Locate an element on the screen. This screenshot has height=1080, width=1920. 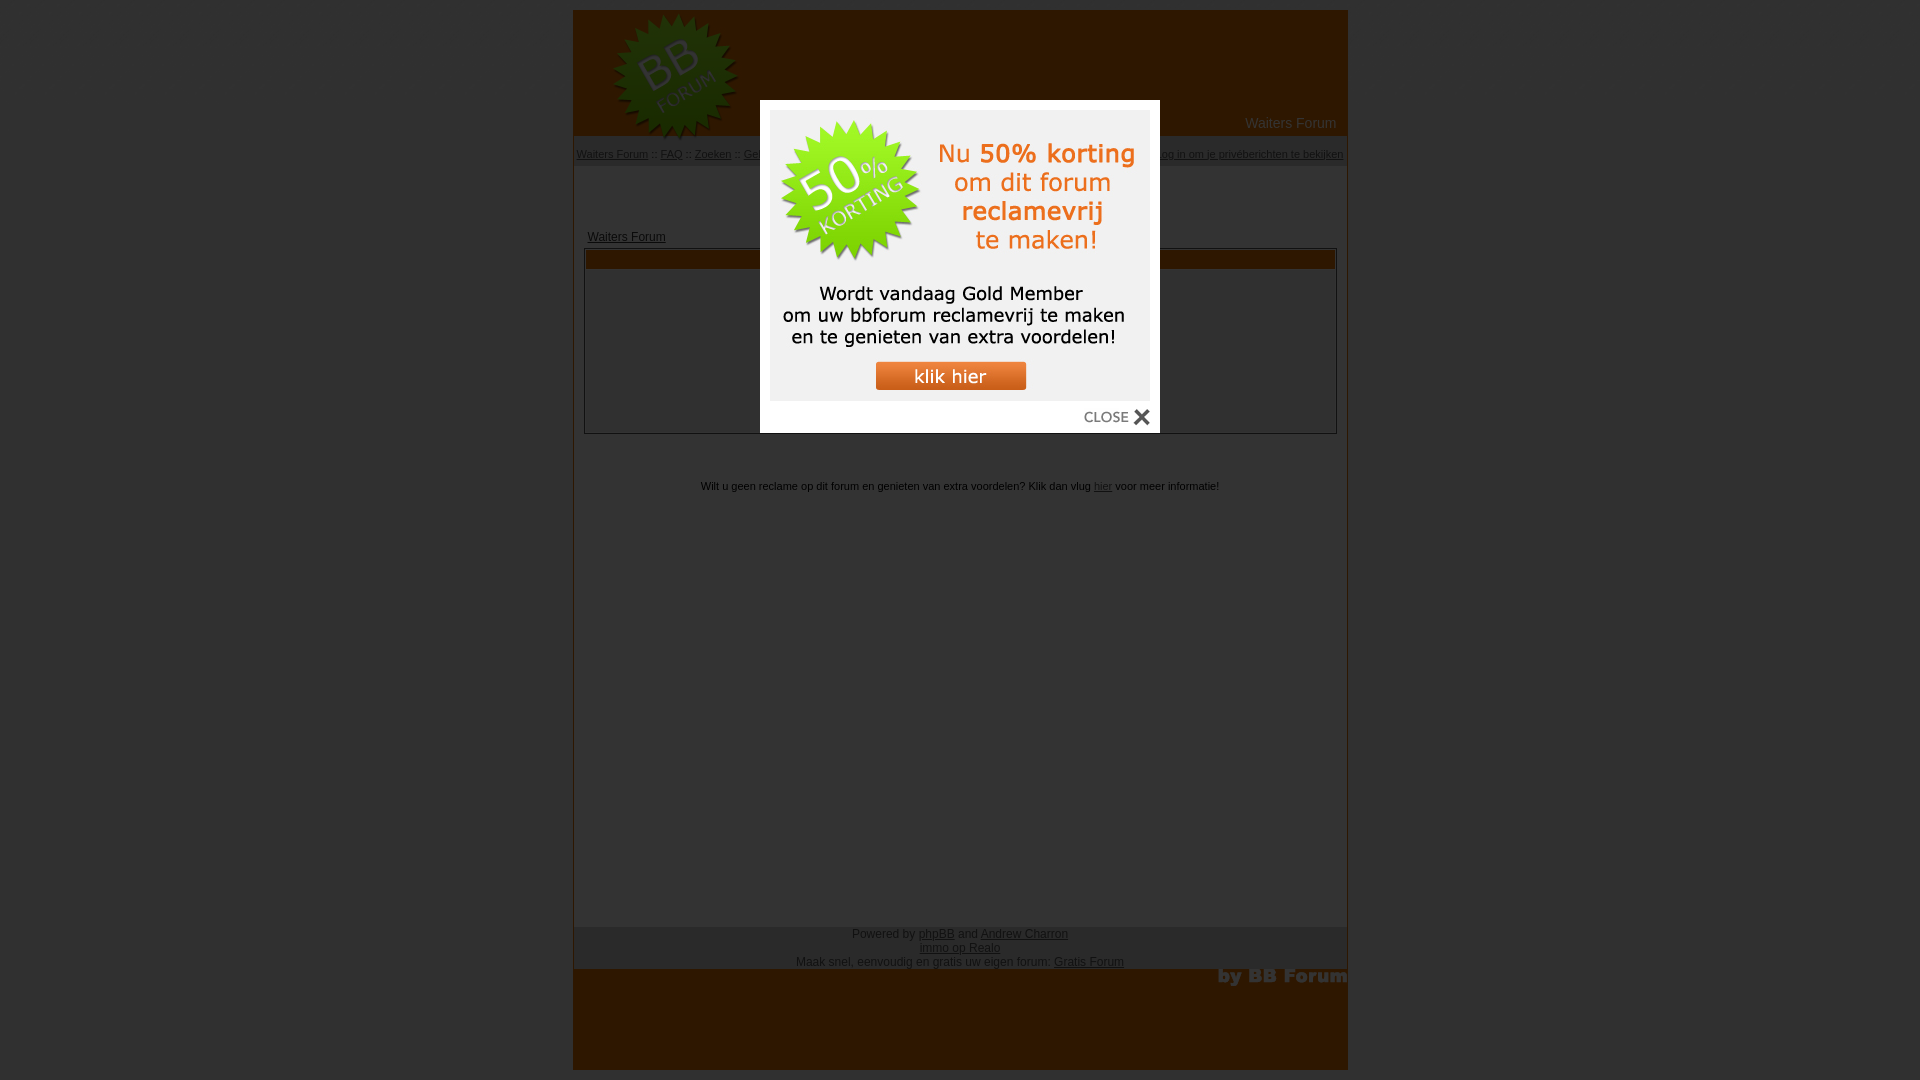
Ik ben mijn wachtwoord vergeten is located at coordinates (960, 418).